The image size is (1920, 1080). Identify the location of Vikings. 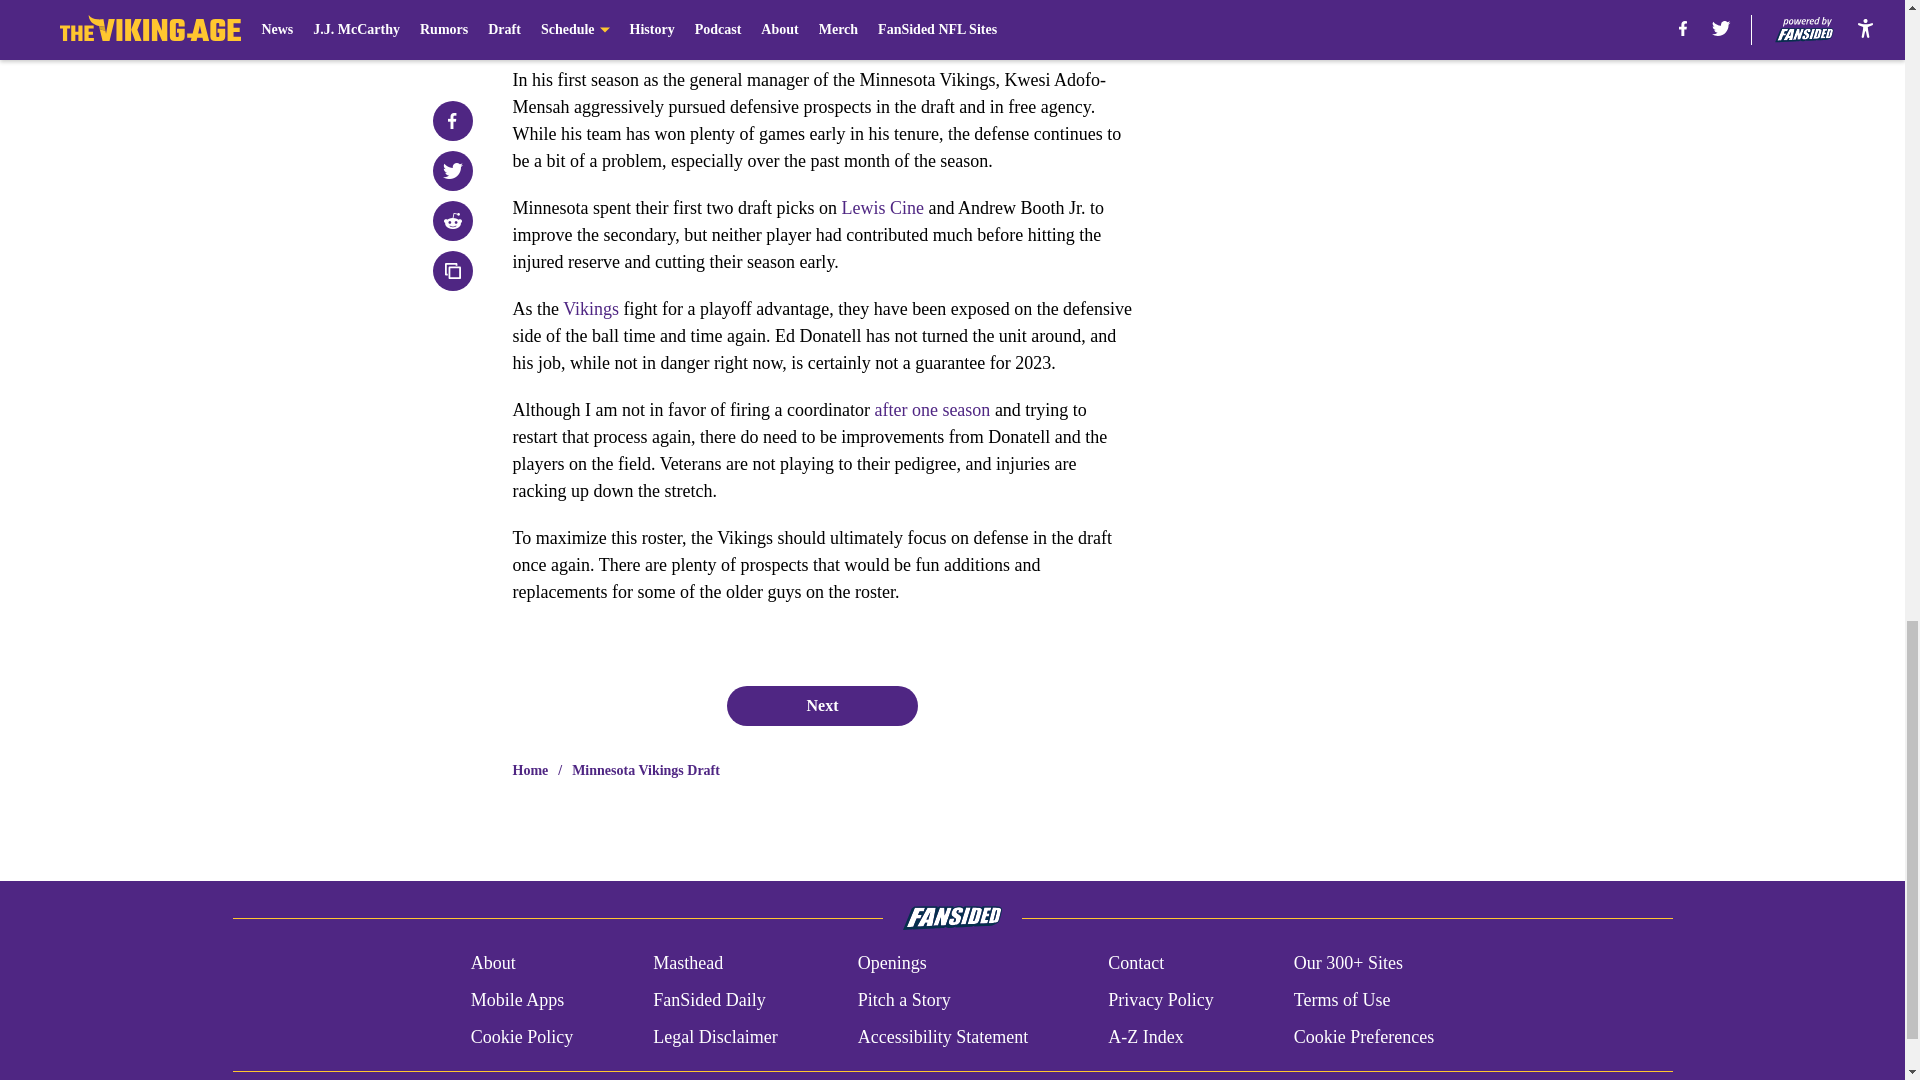
(590, 308).